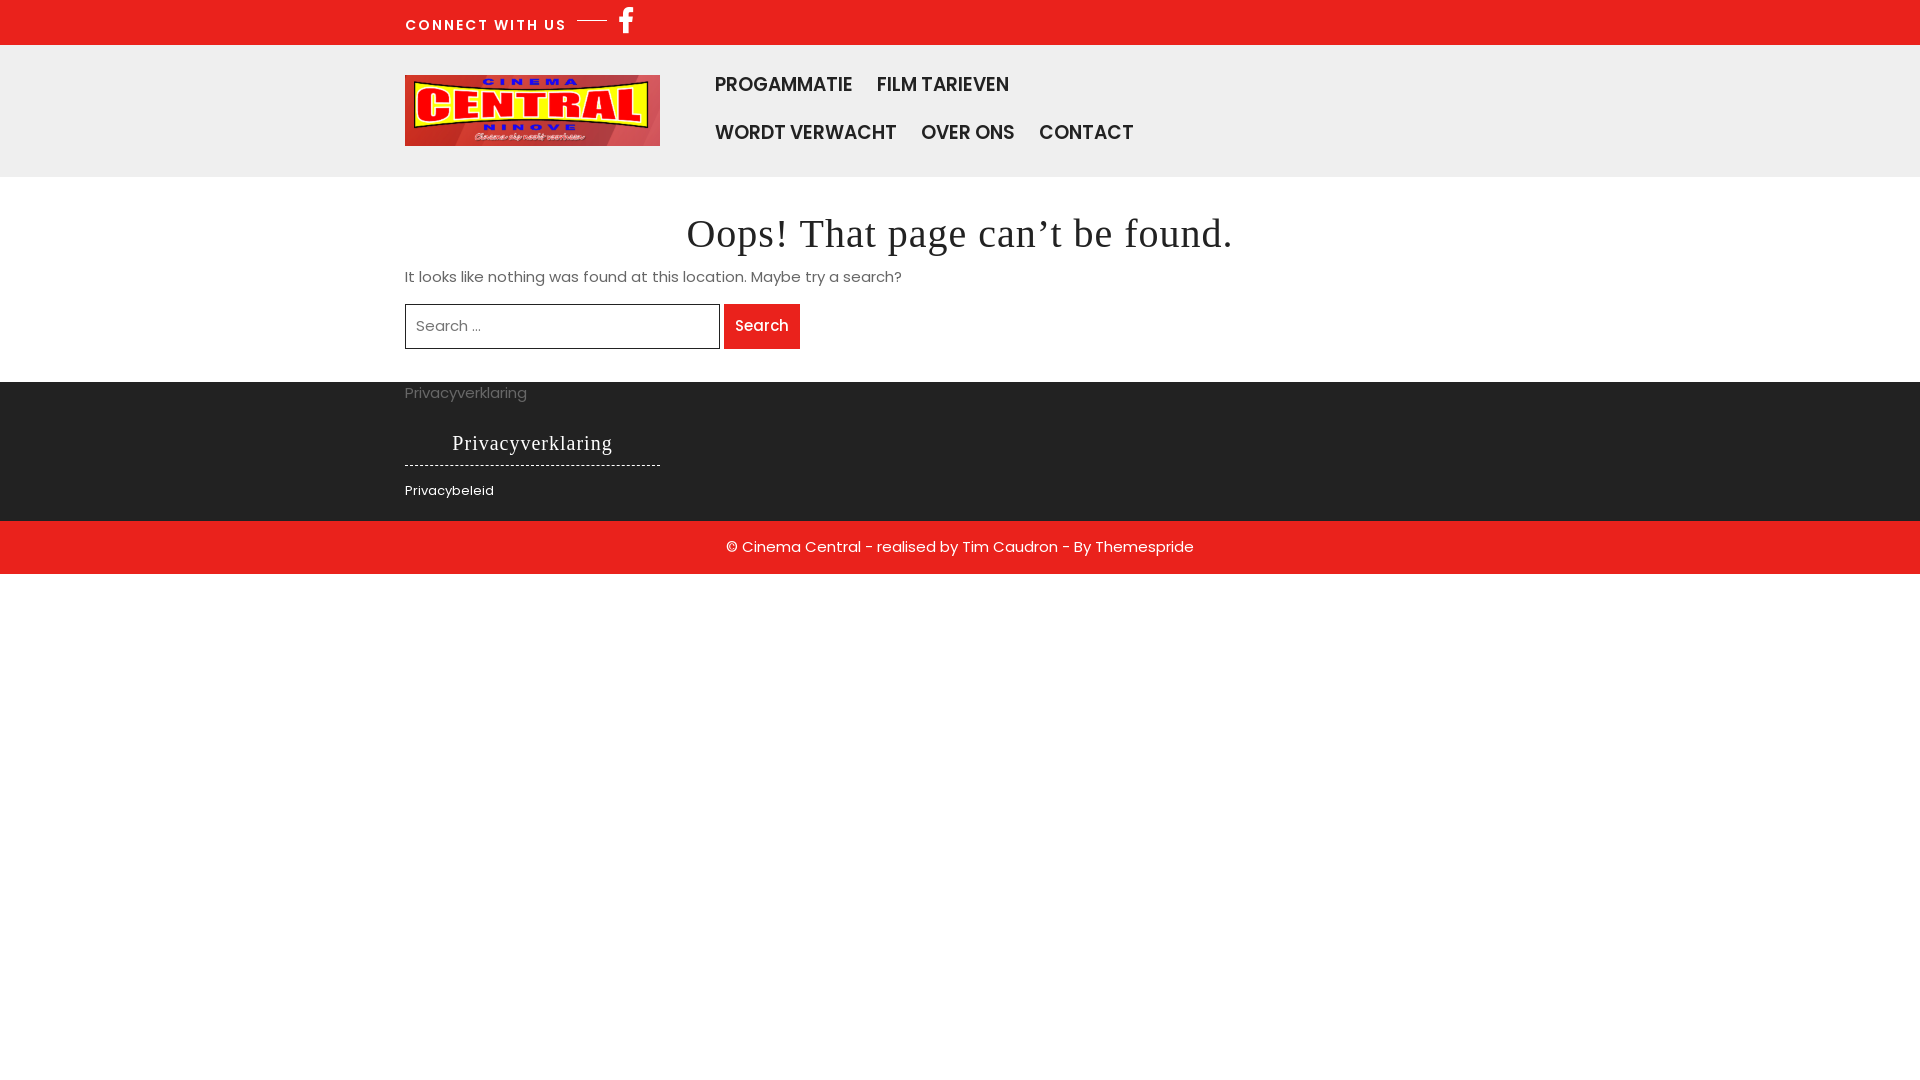 This screenshot has height=1080, width=1920. What do you see at coordinates (1009, 84) in the screenshot?
I see `FILM TARIEVEN` at bounding box center [1009, 84].